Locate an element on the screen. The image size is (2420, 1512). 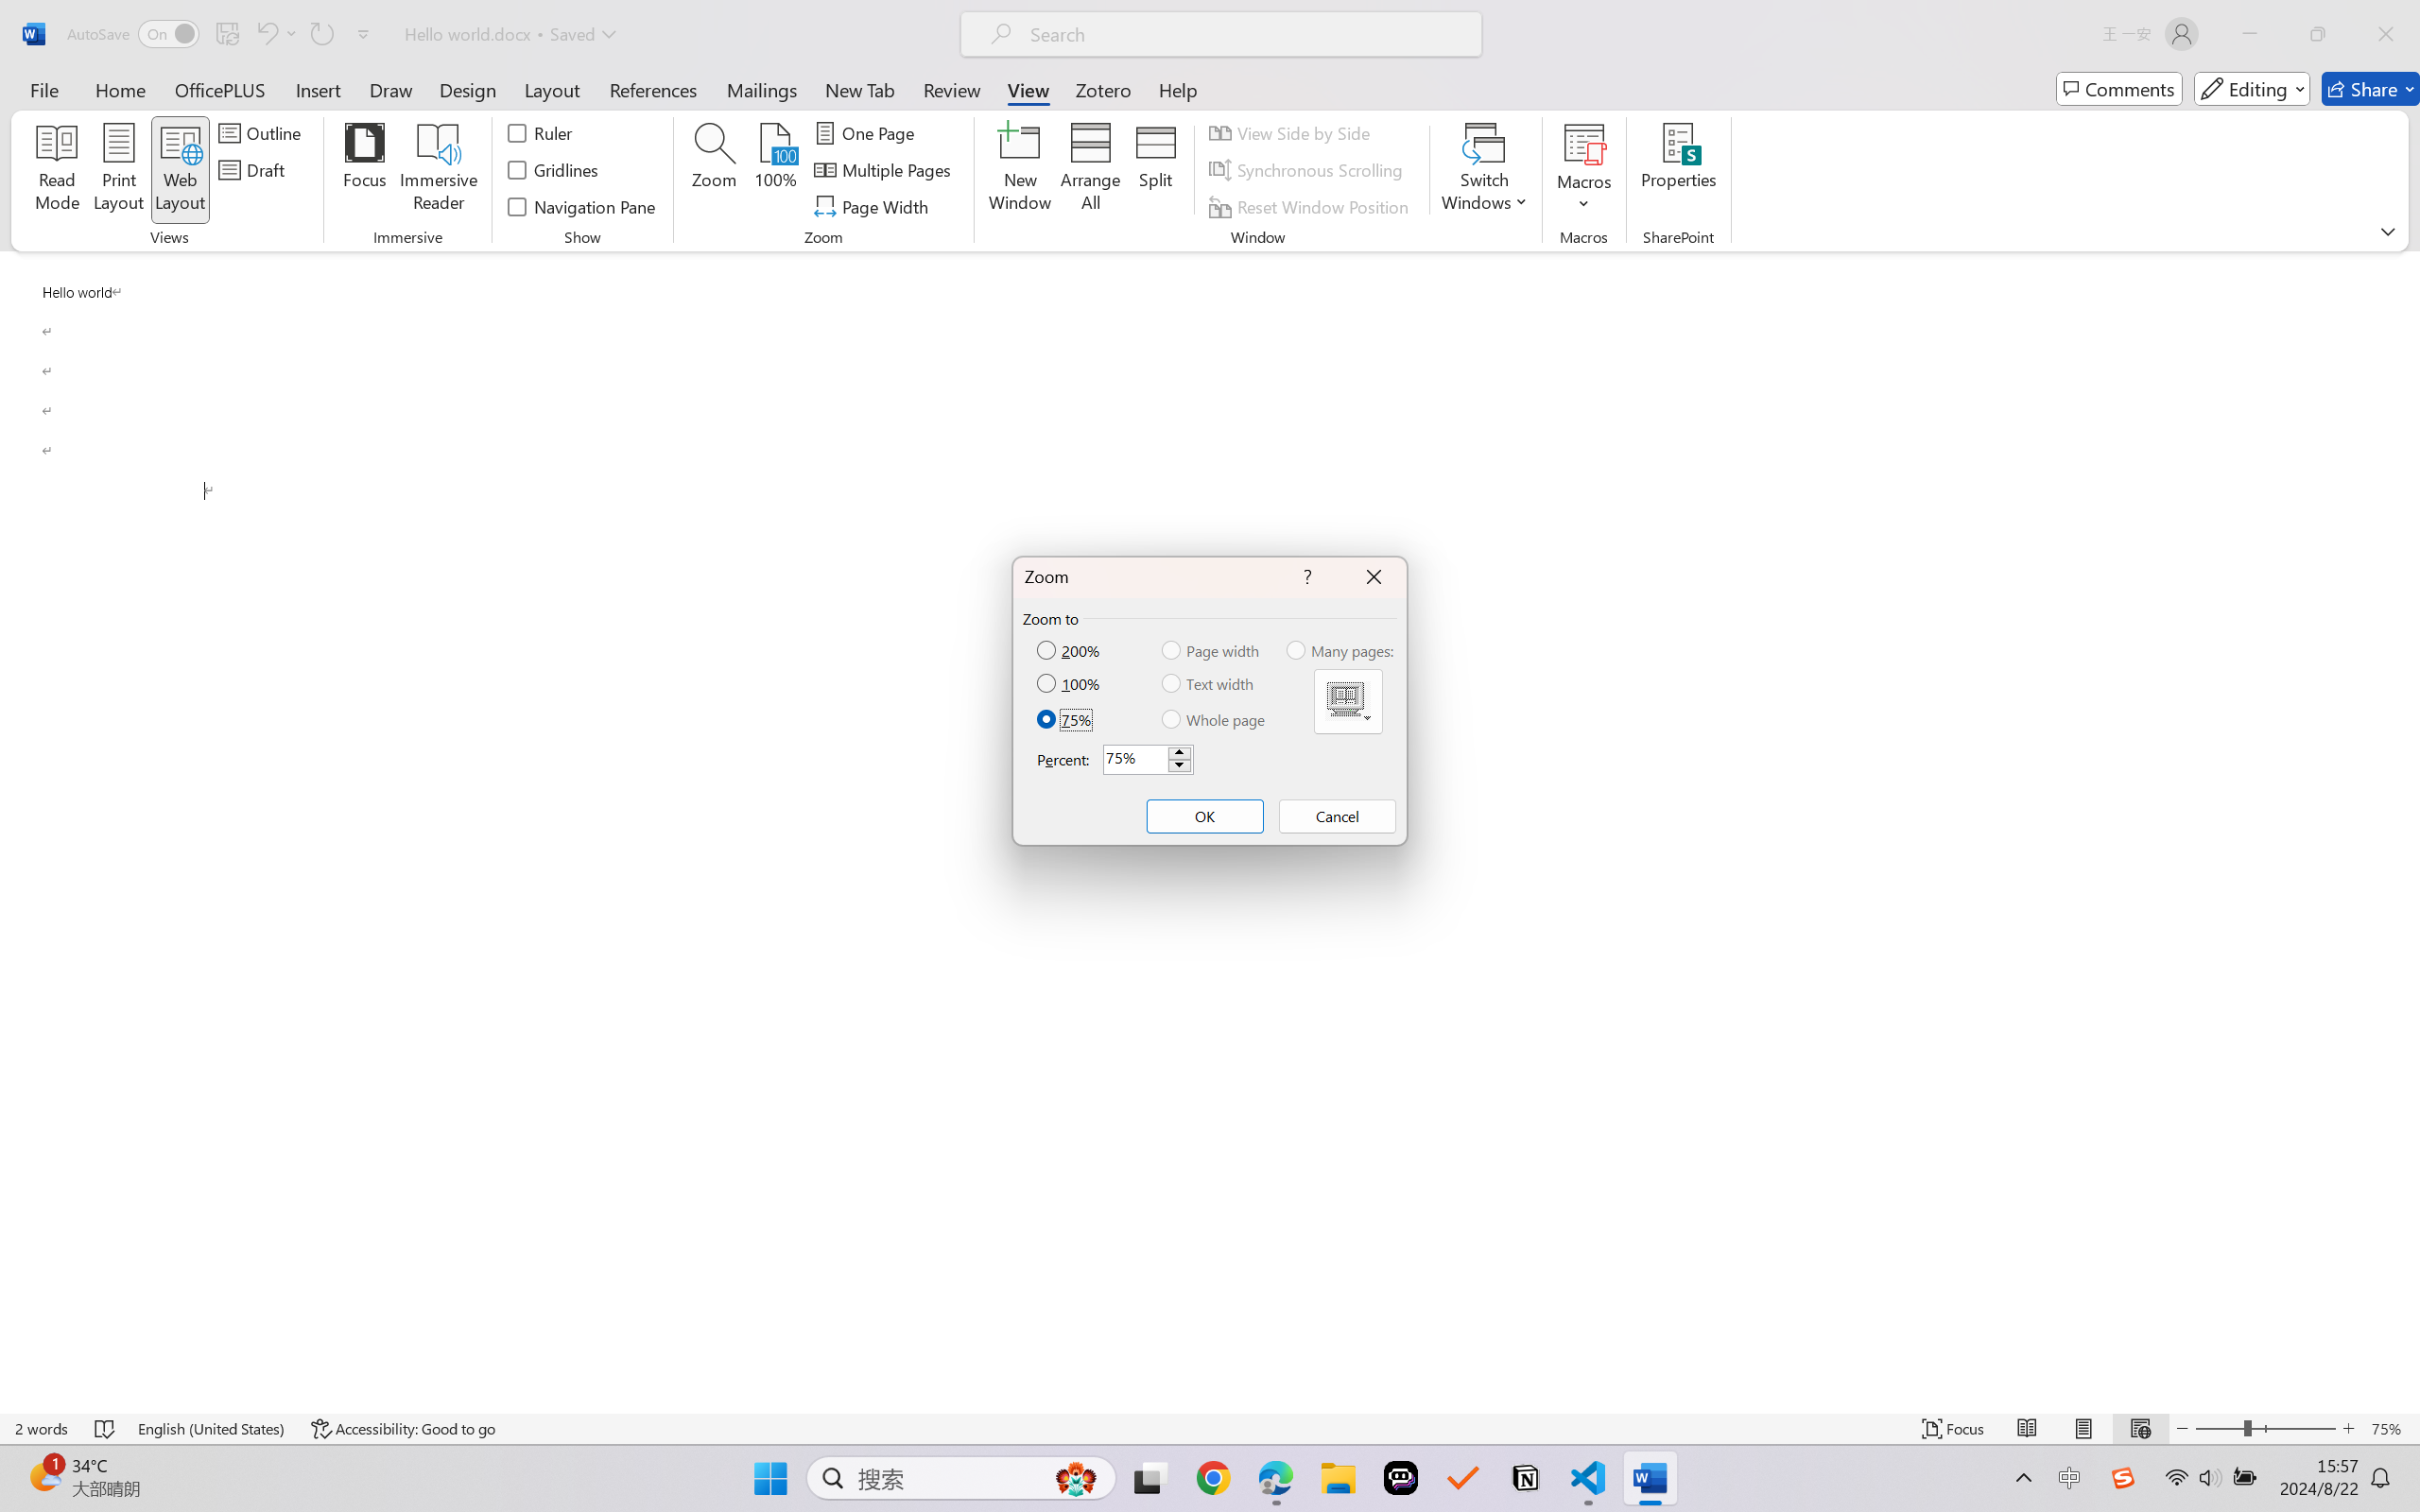
References is located at coordinates (654, 89).